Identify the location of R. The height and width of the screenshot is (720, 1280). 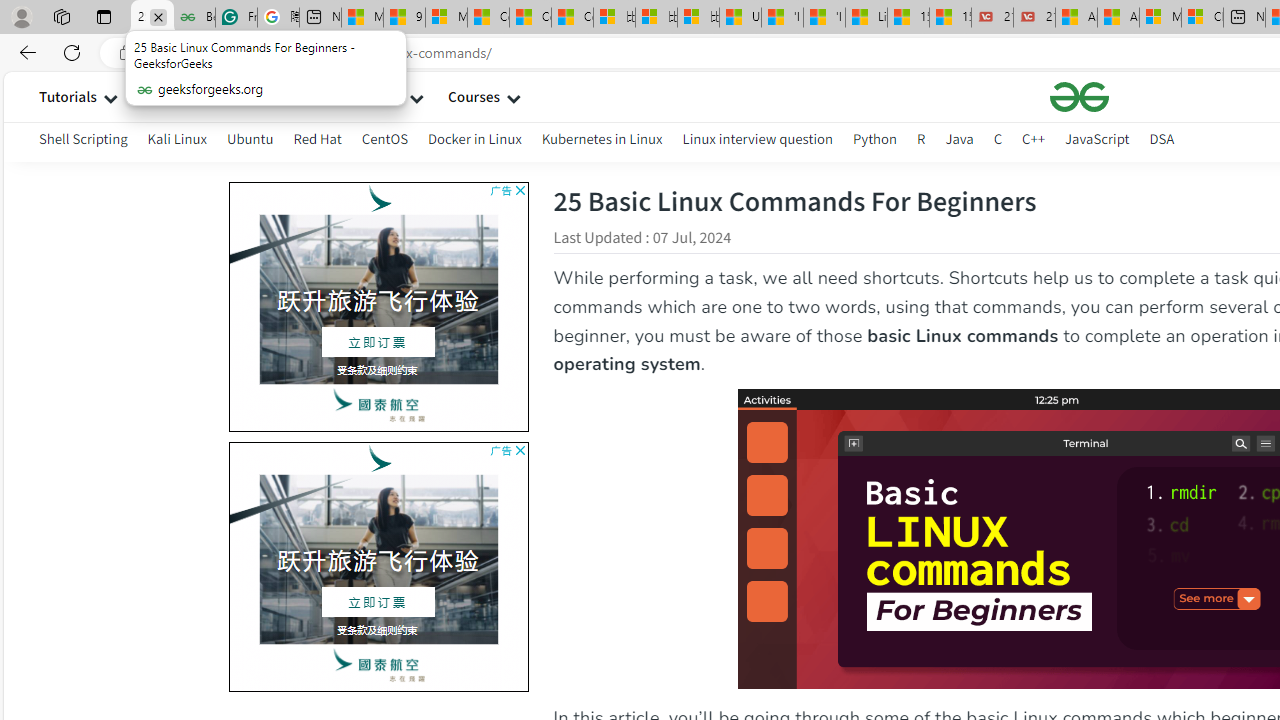
(921, 142).